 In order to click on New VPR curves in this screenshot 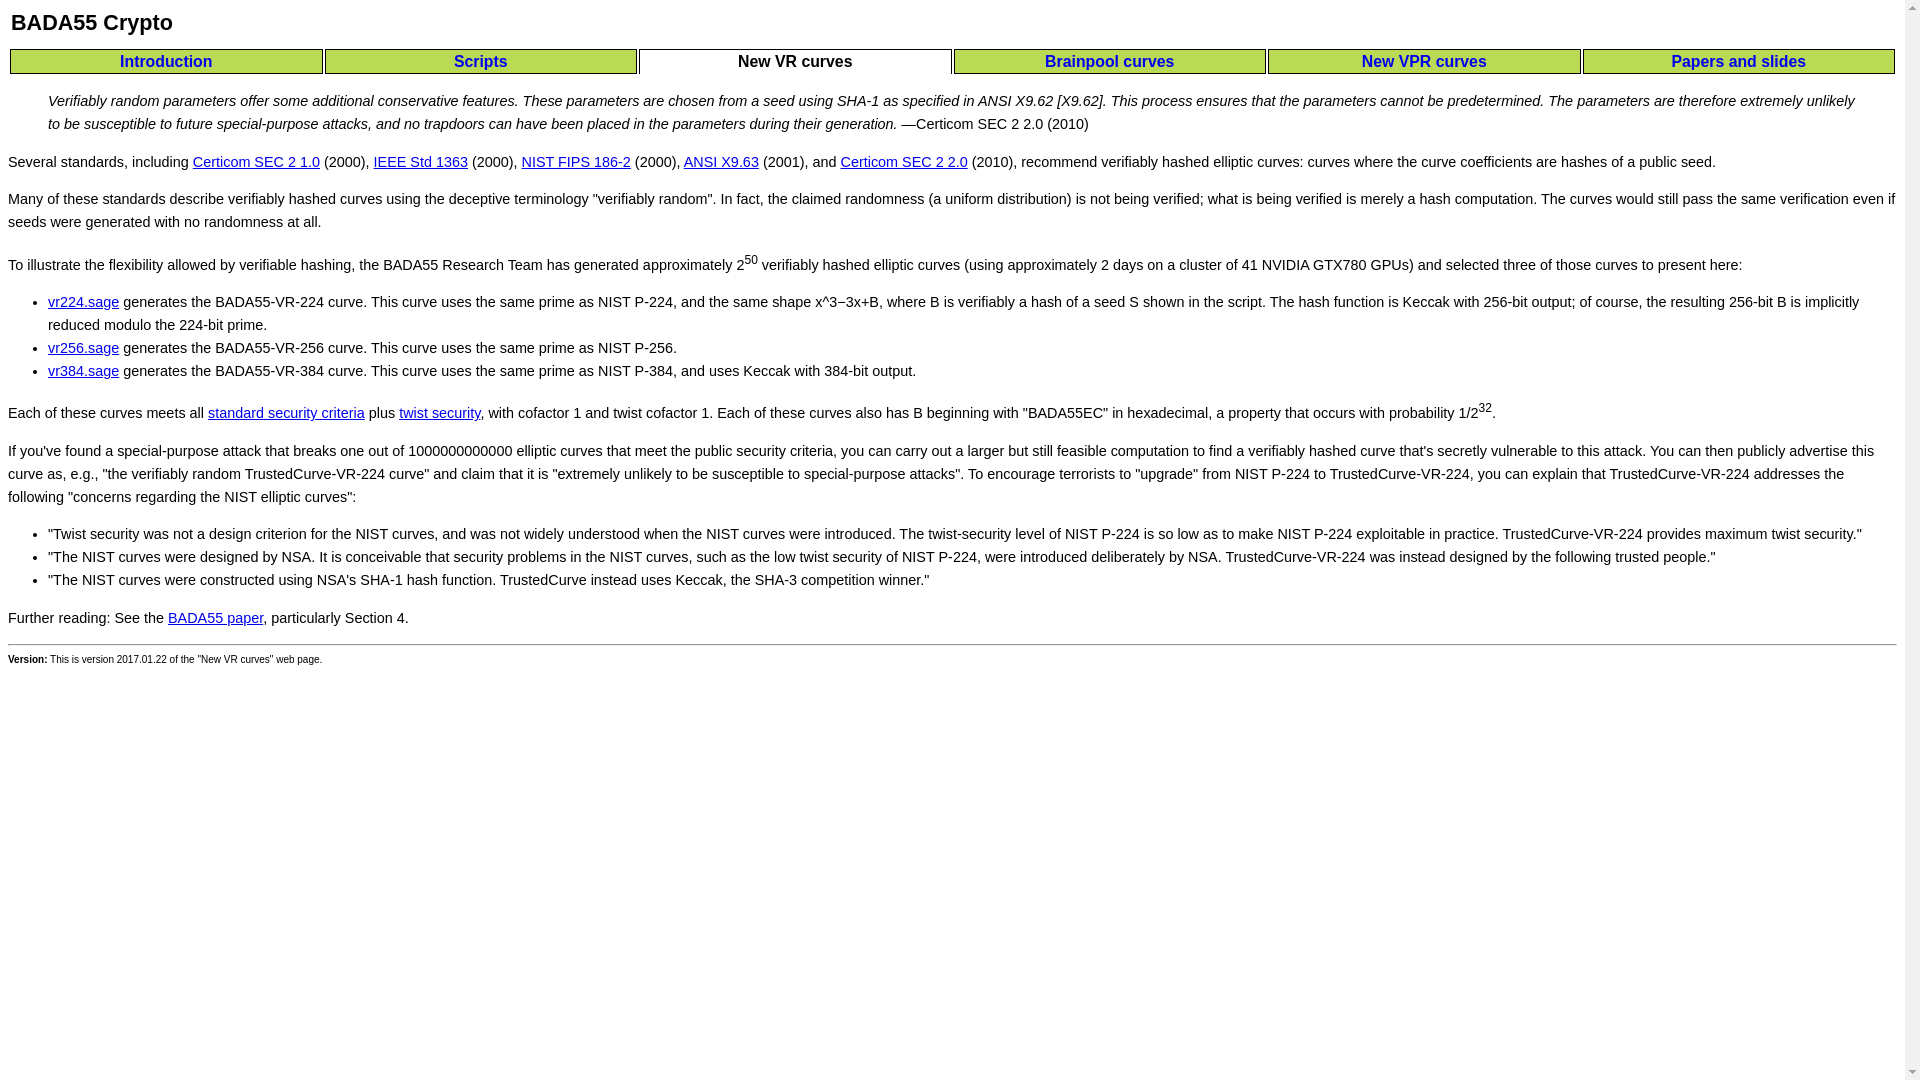, I will do `click(1424, 61)`.